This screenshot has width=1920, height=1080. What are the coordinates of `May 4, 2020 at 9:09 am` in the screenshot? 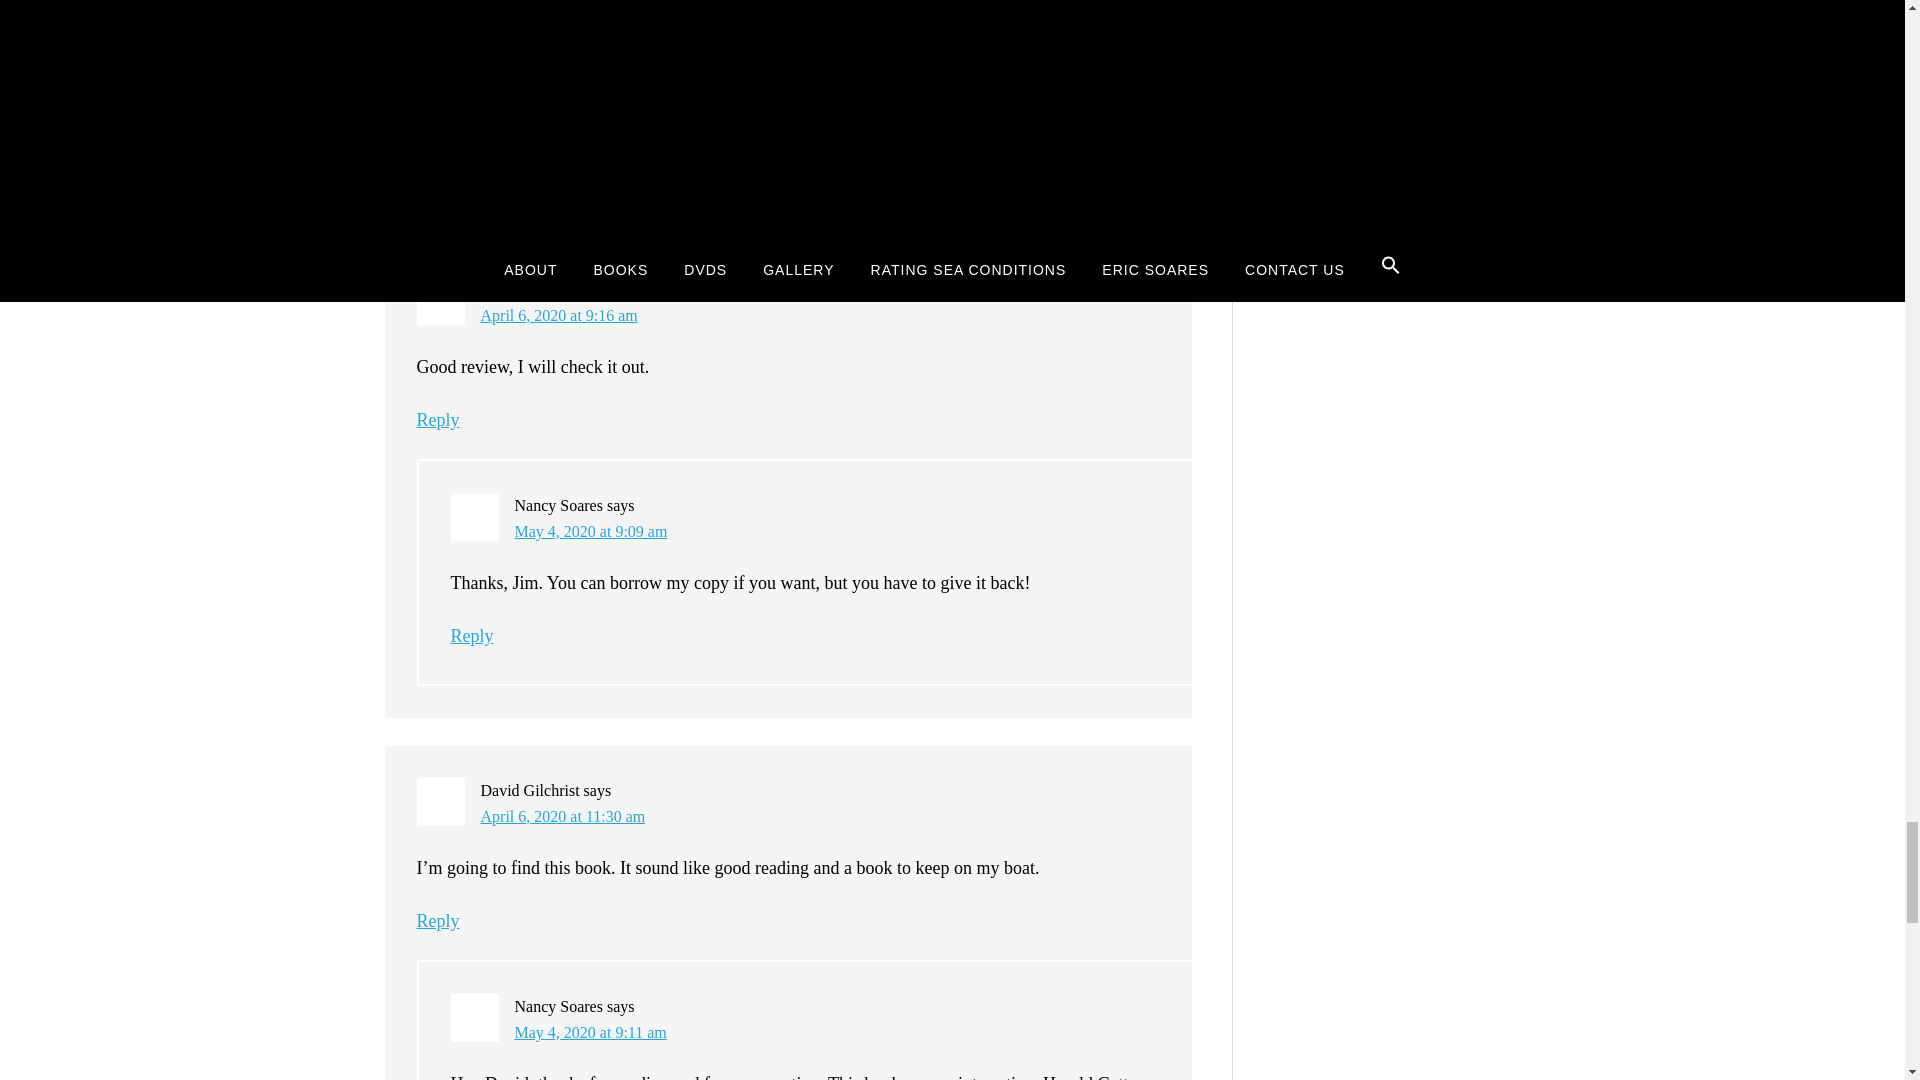 It's located at (590, 531).